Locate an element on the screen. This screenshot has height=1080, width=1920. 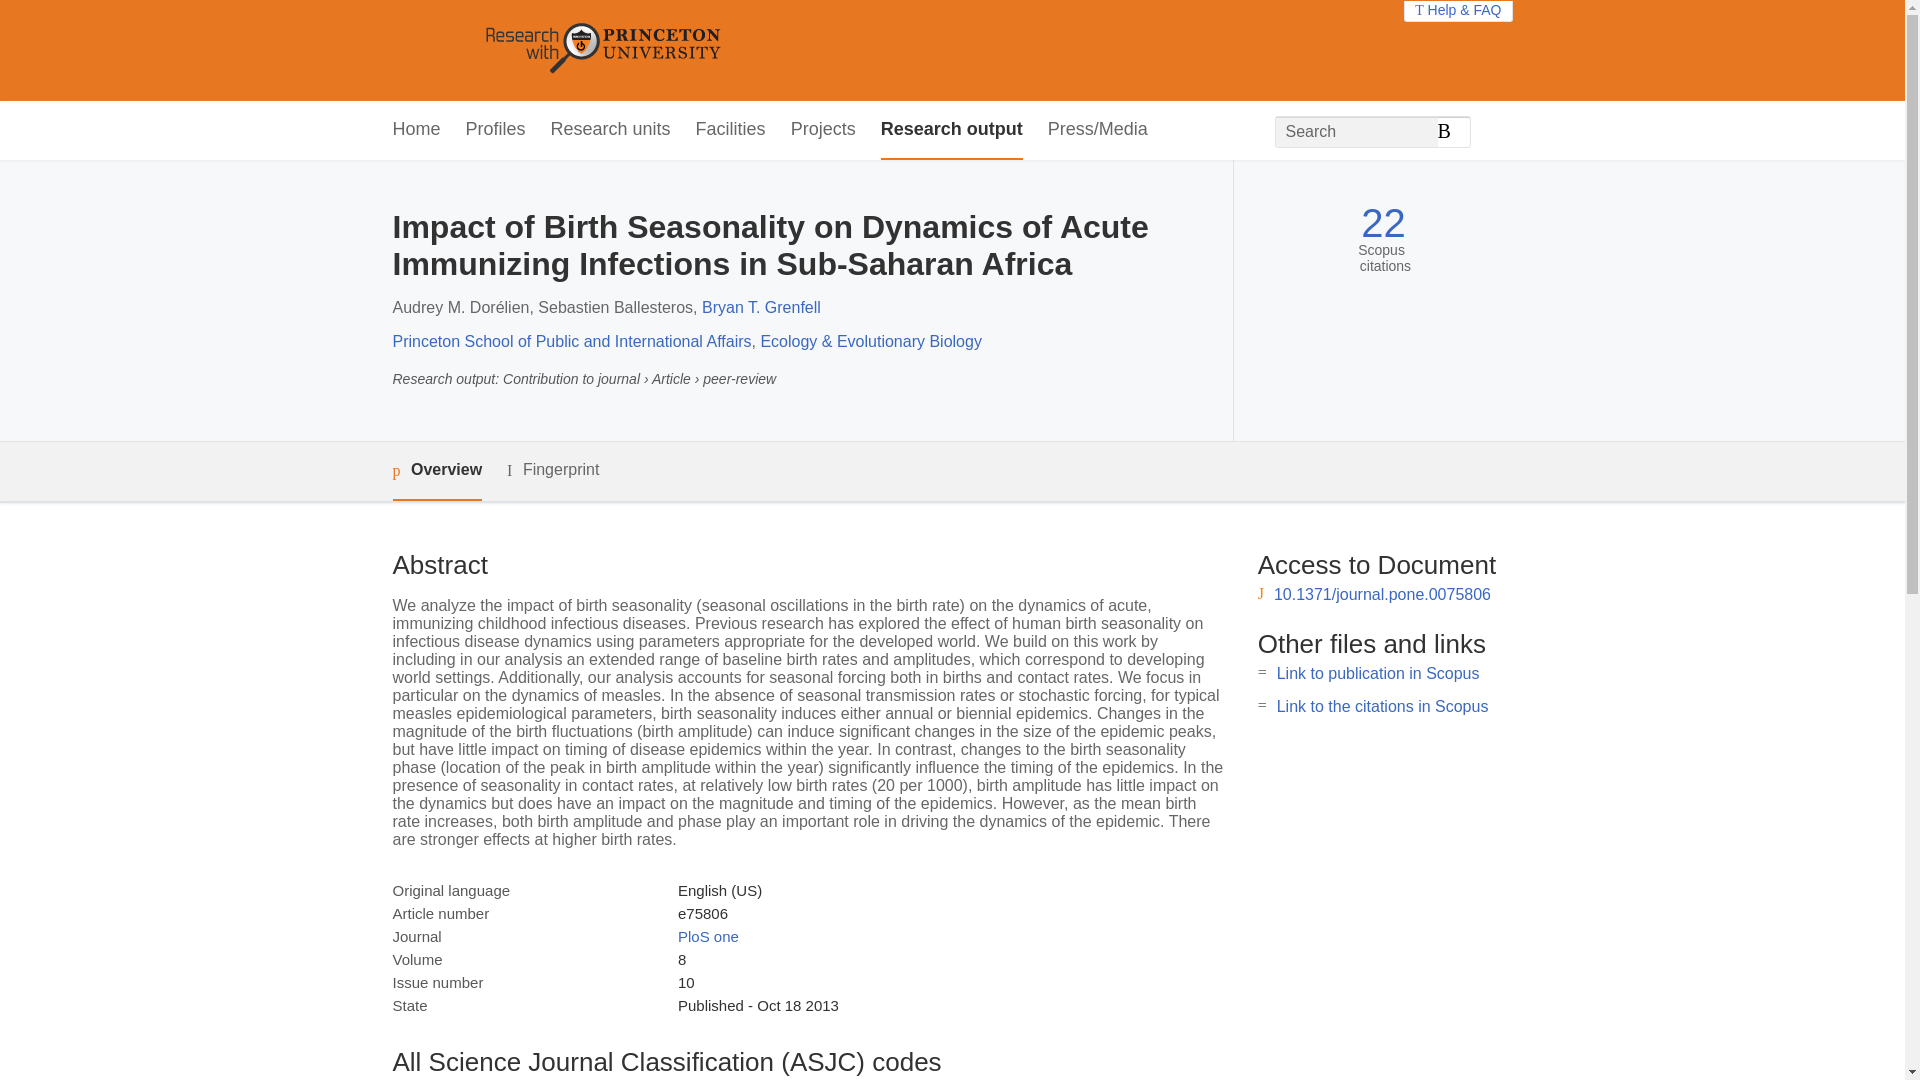
Bryan T. Grenfell is located at coordinates (762, 308).